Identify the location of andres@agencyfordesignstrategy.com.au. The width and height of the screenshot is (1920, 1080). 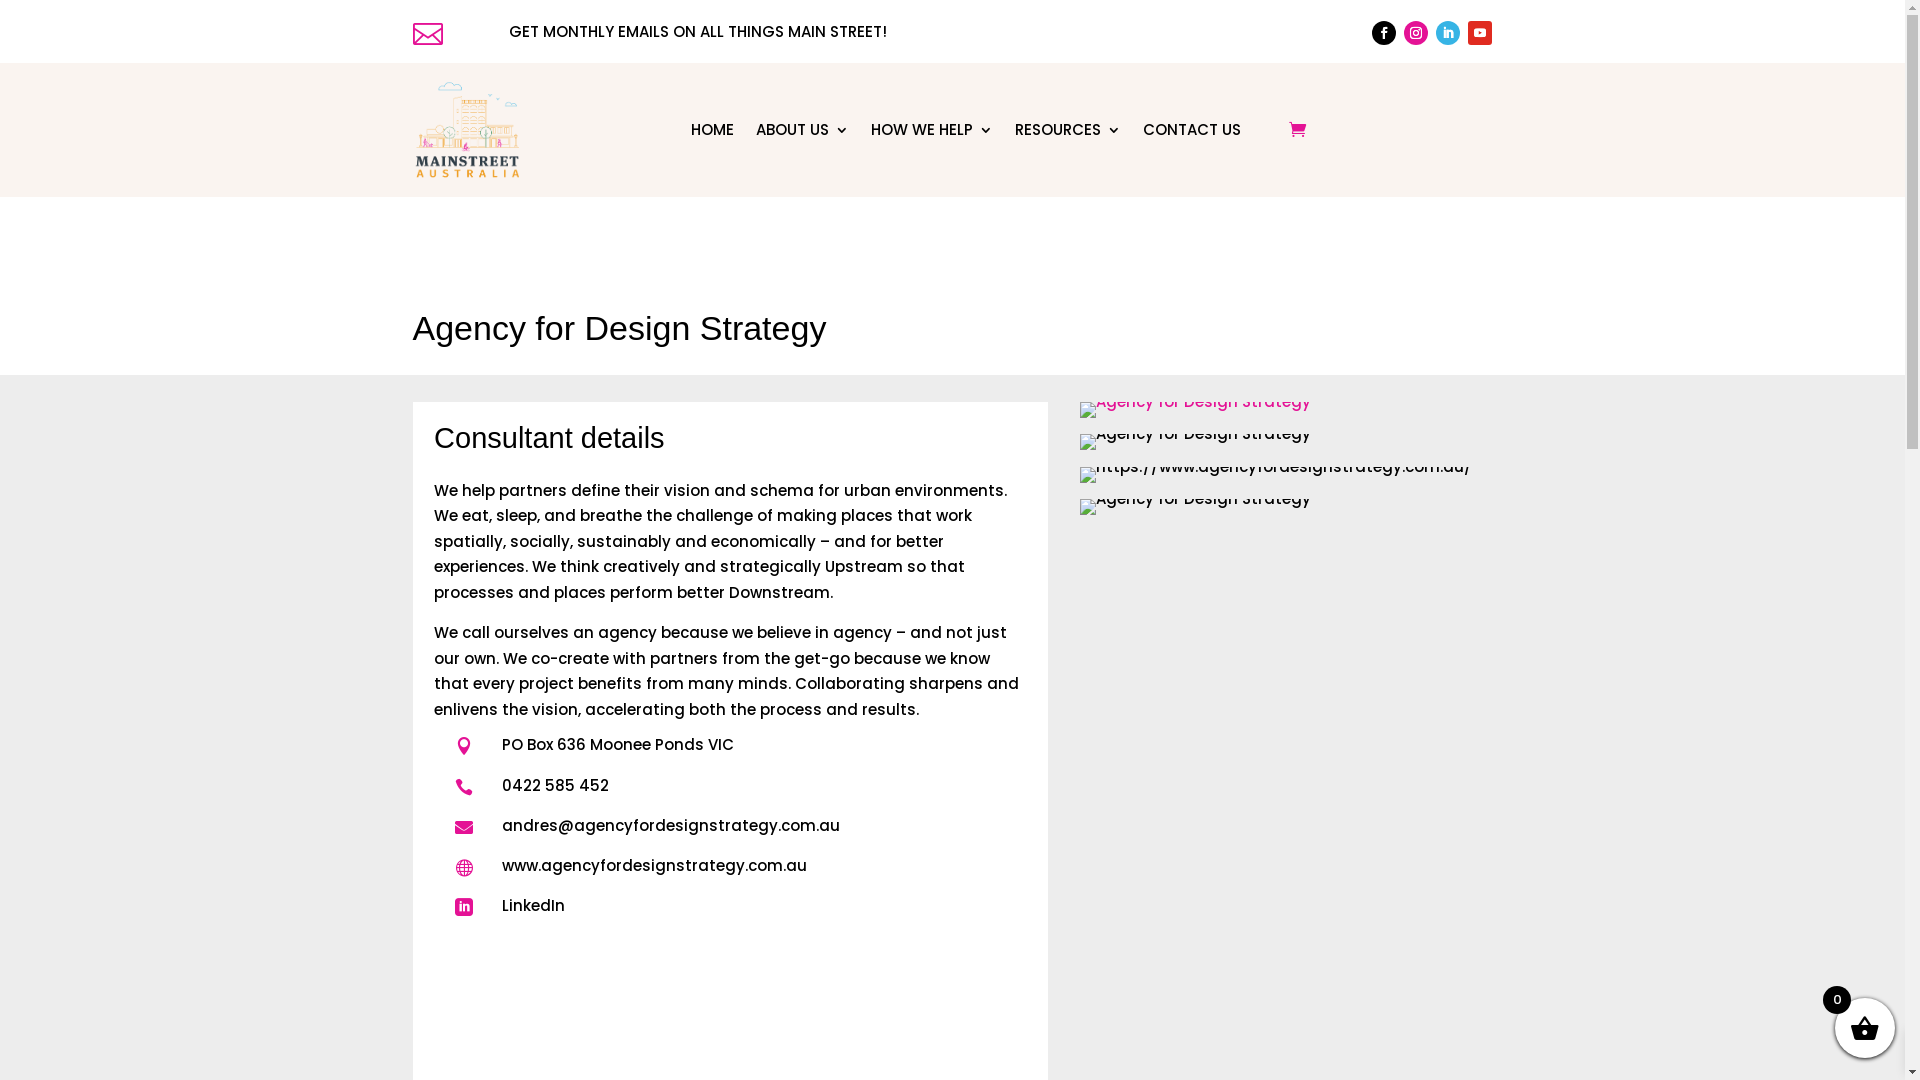
(671, 826).